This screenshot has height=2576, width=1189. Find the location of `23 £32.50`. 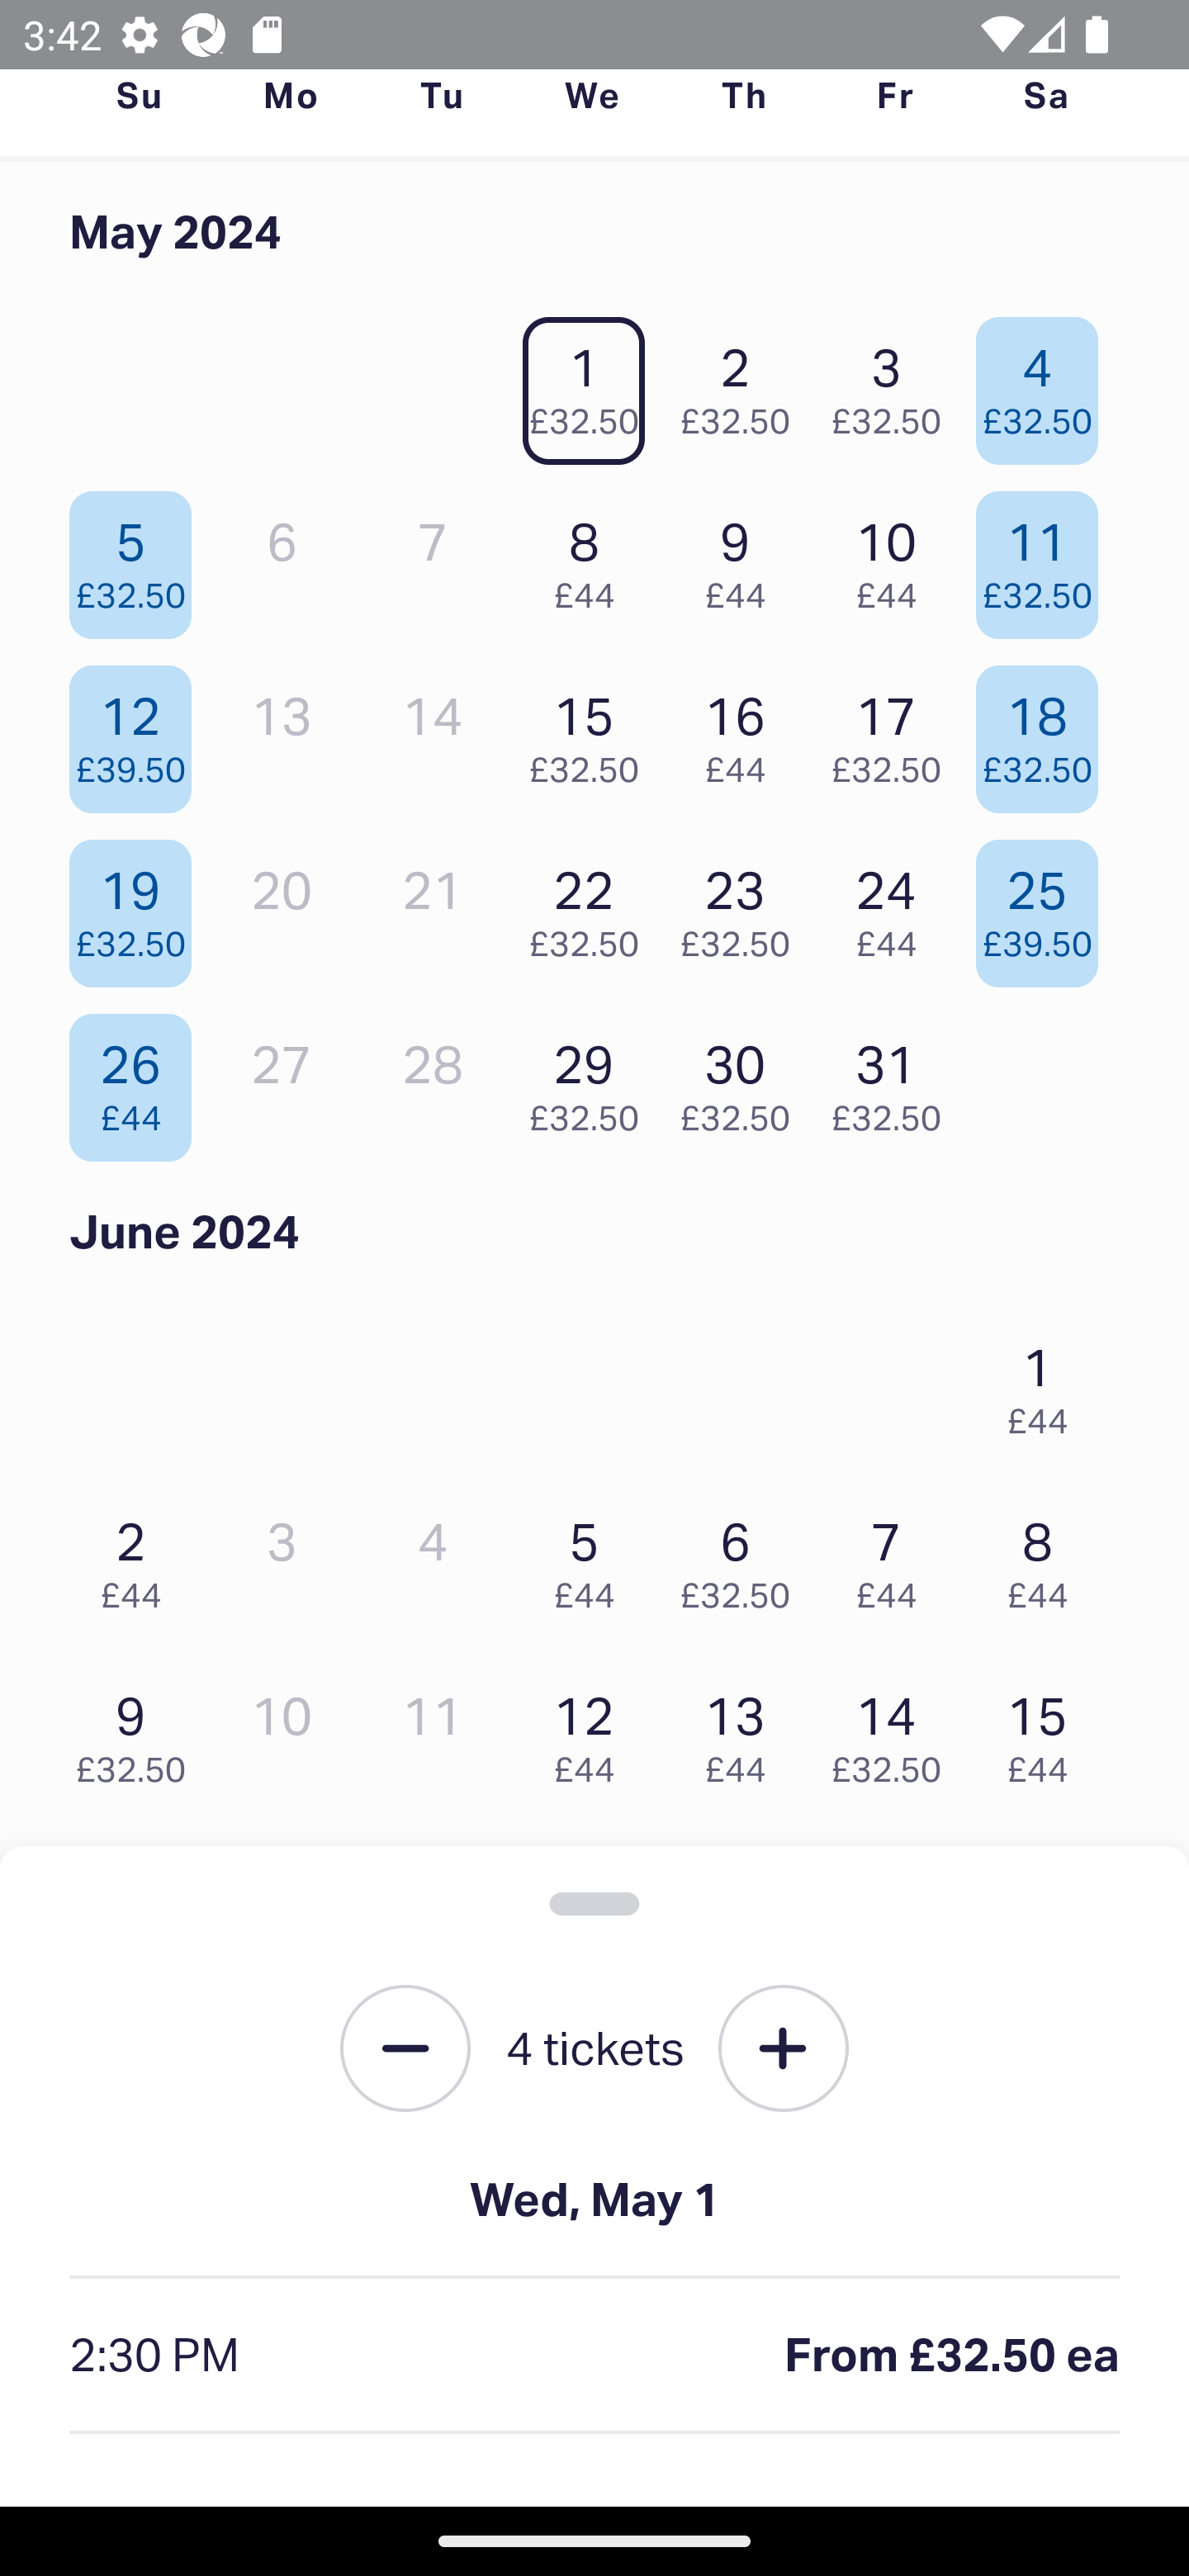

23 £32.50 is located at coordinates (743, 905).